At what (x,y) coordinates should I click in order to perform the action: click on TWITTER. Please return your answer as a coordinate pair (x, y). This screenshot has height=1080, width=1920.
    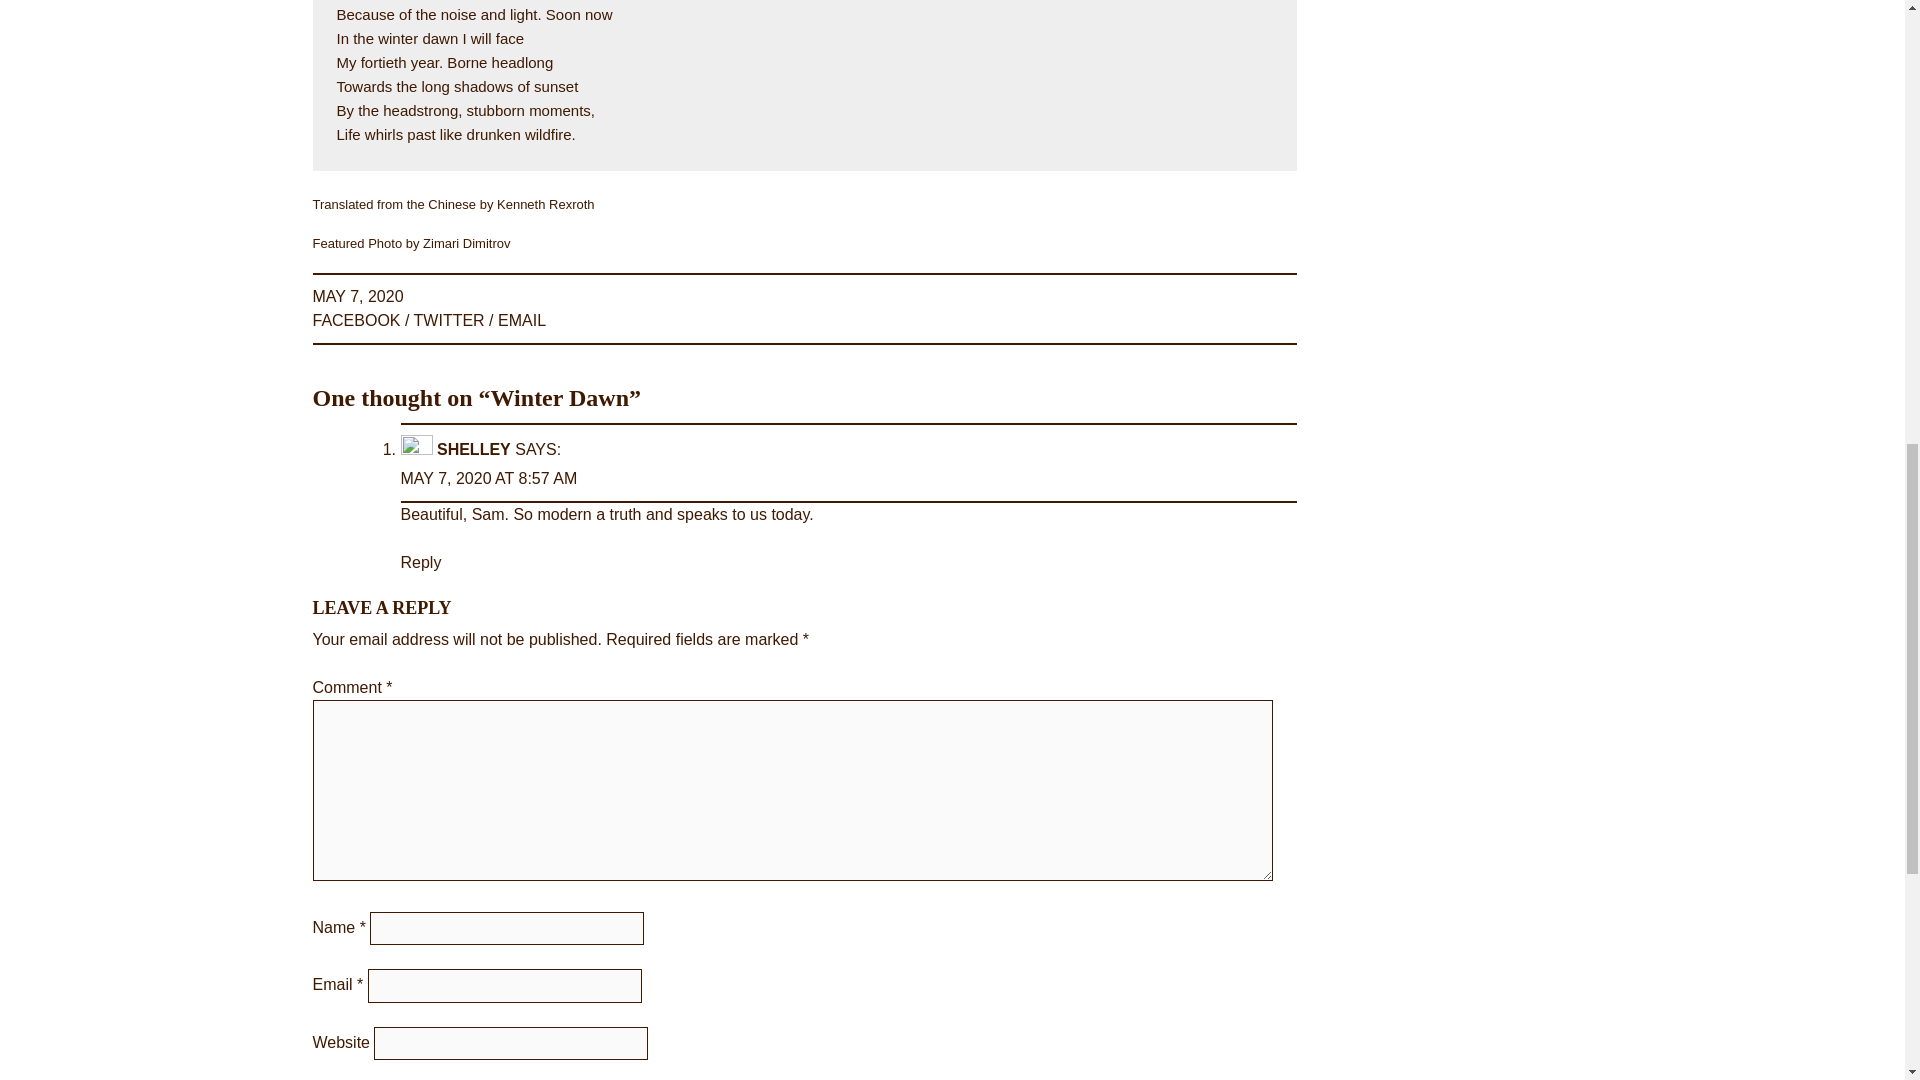
    Looking at the image, I should click on (450, 320).